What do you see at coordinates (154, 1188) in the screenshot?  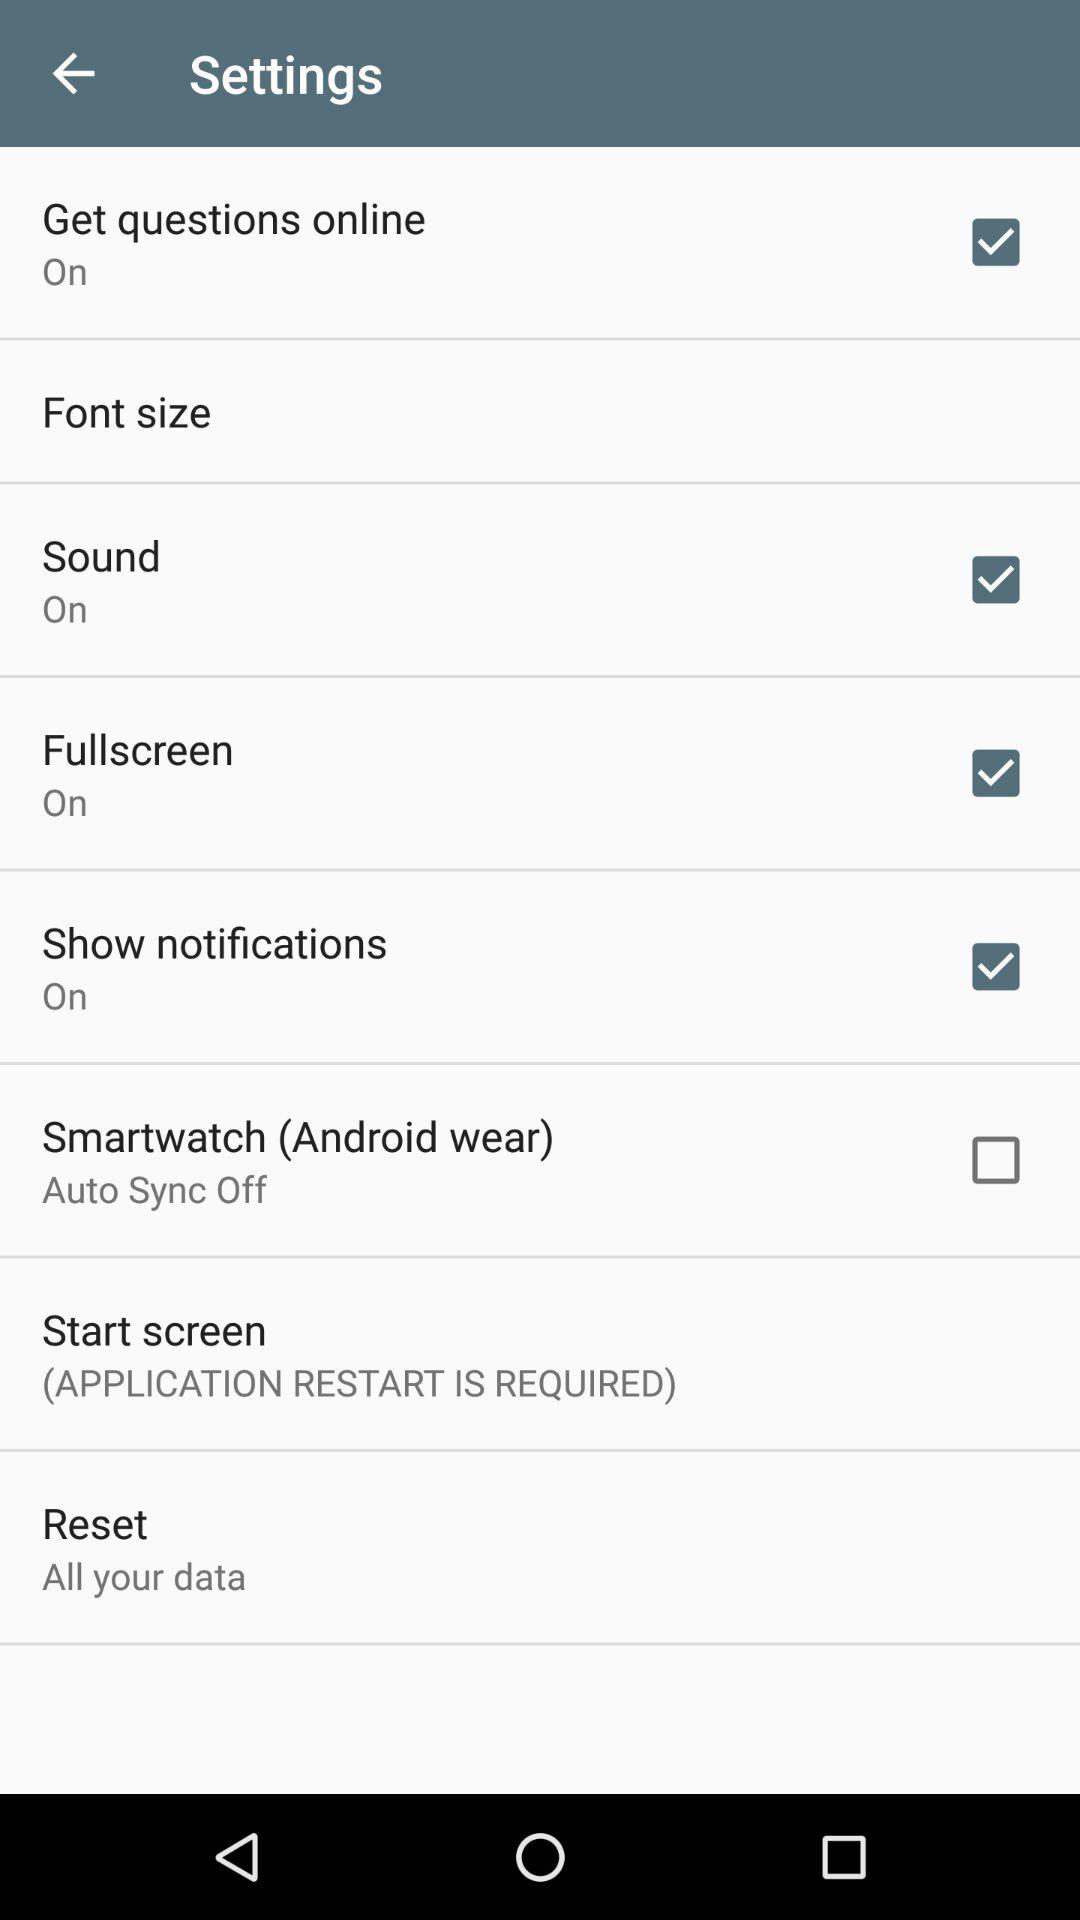 I see `select the auto sync off` at bounding box center [154, 1188].